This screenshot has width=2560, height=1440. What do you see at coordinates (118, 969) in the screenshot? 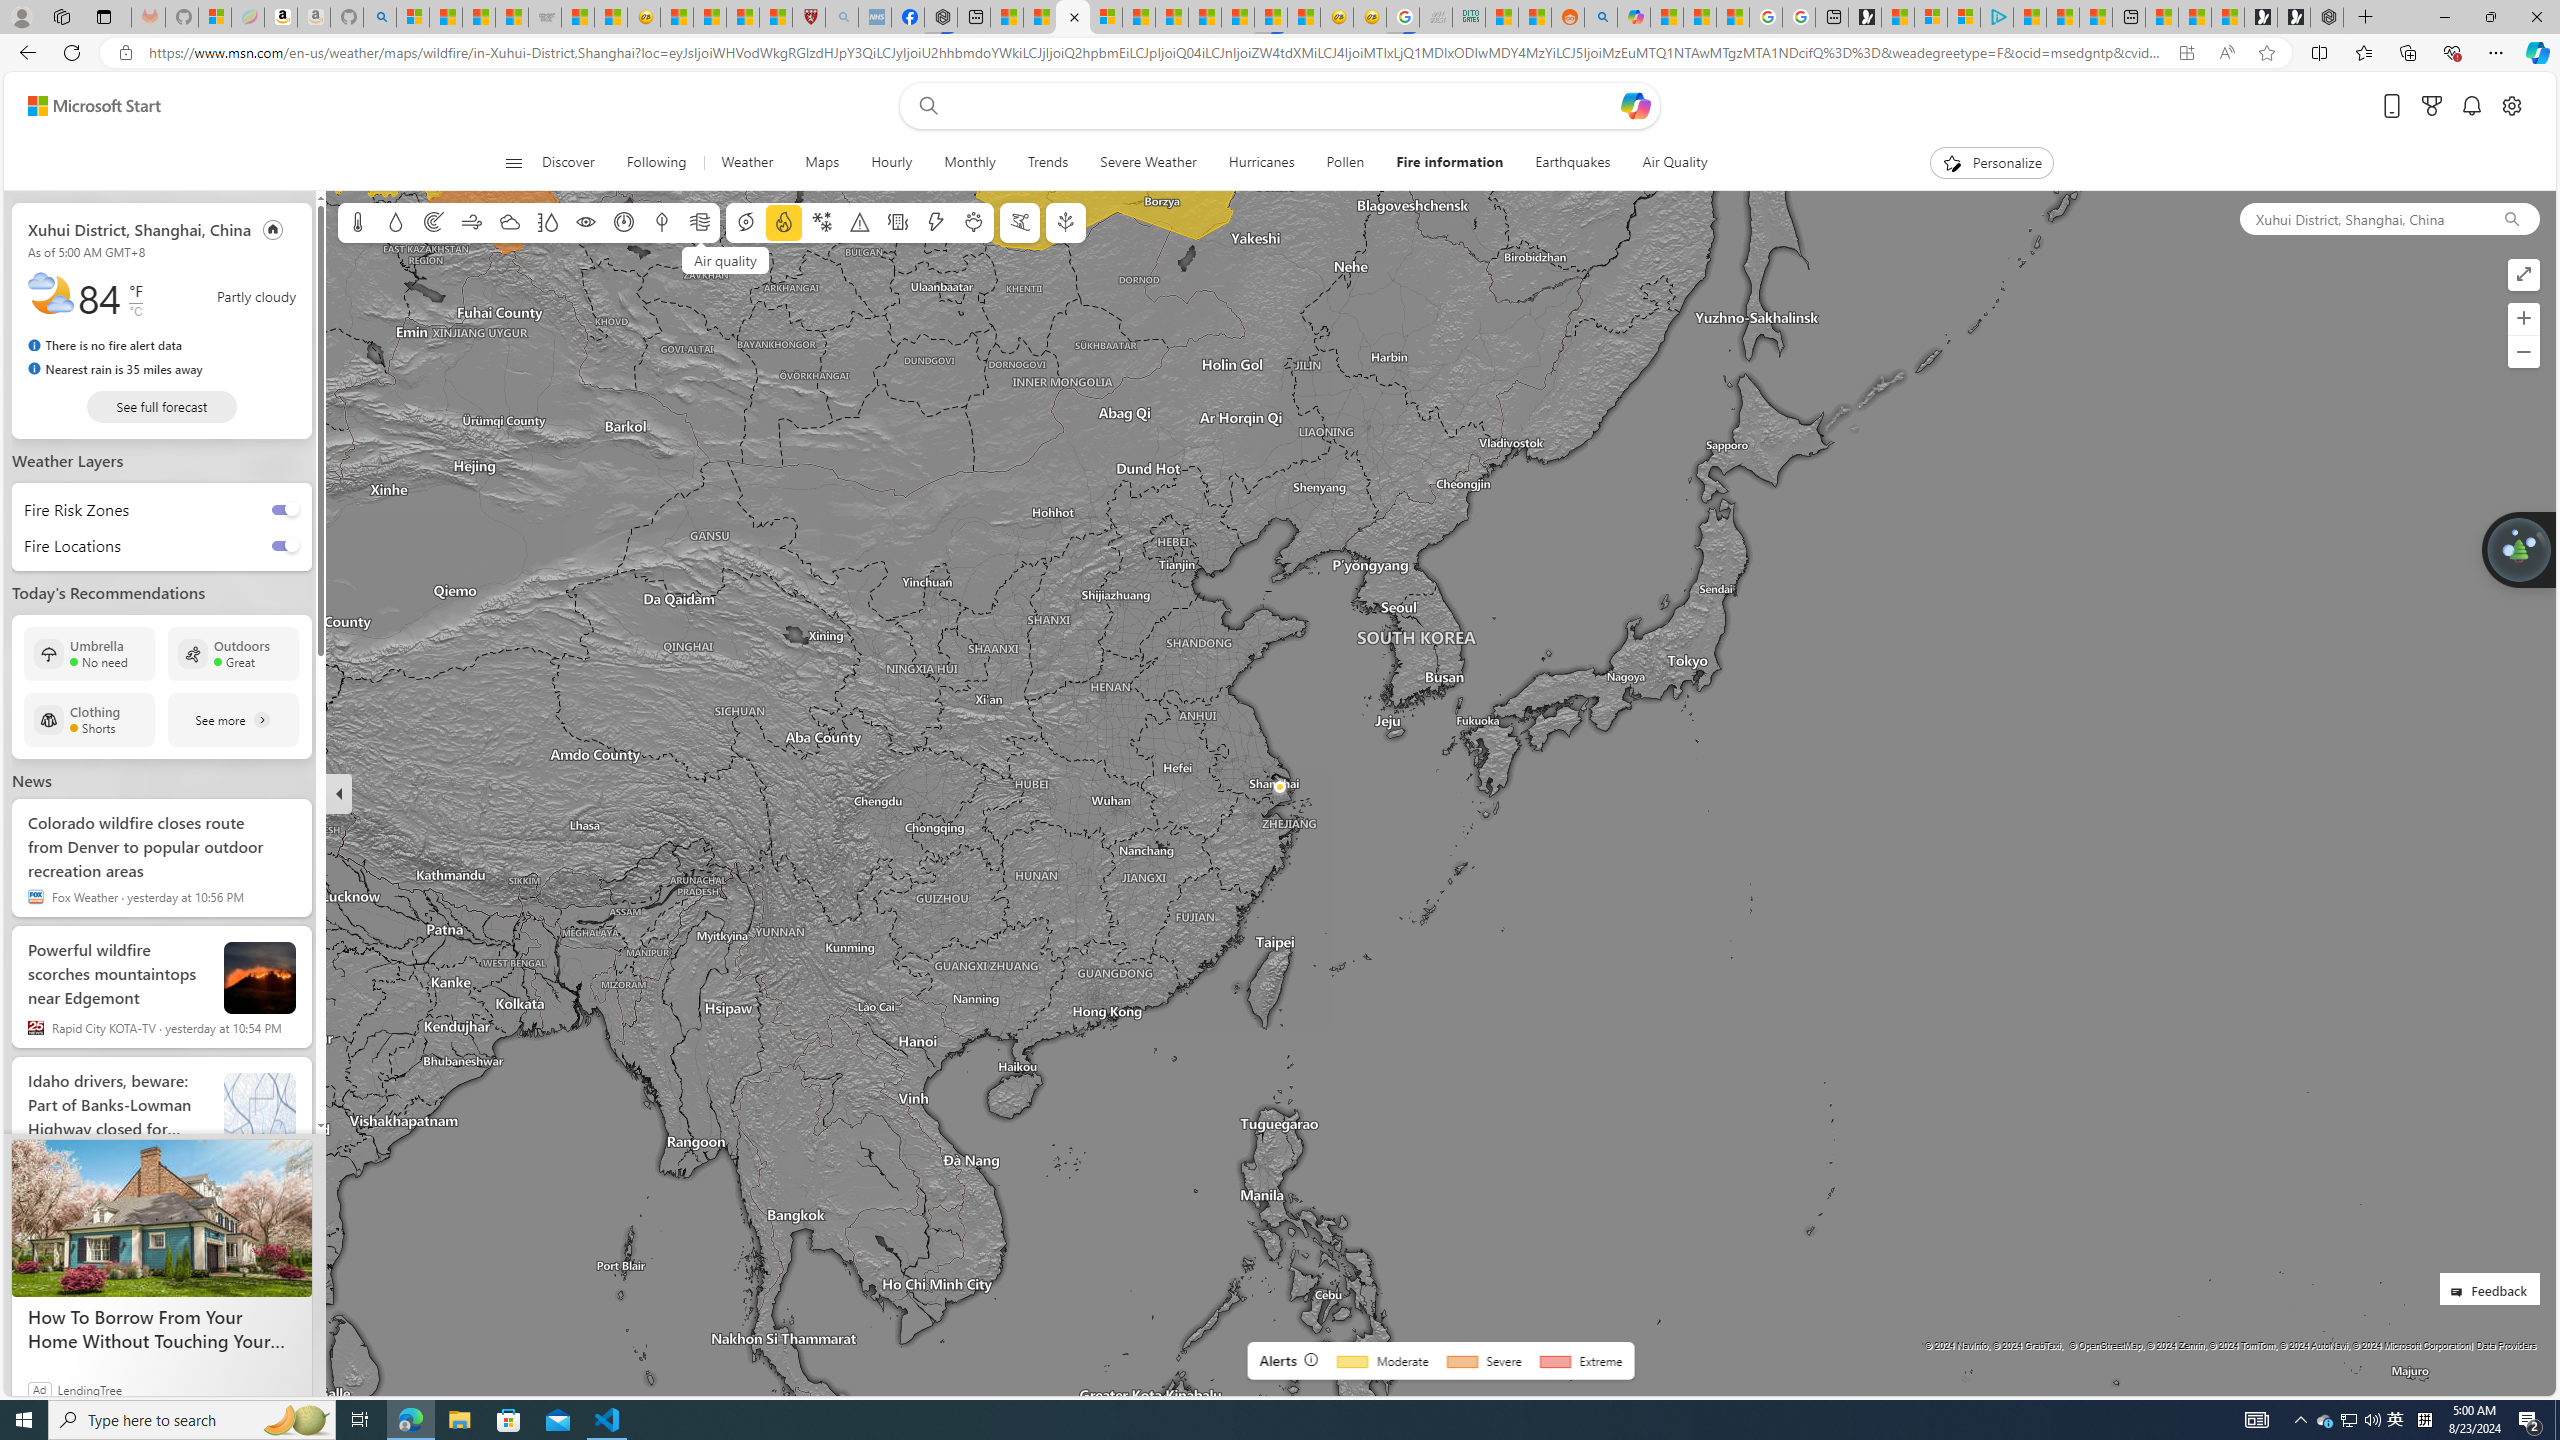
I see `Powerful wildfire scorches mountaintops near Edgemont` at bounding box center [118, 969].